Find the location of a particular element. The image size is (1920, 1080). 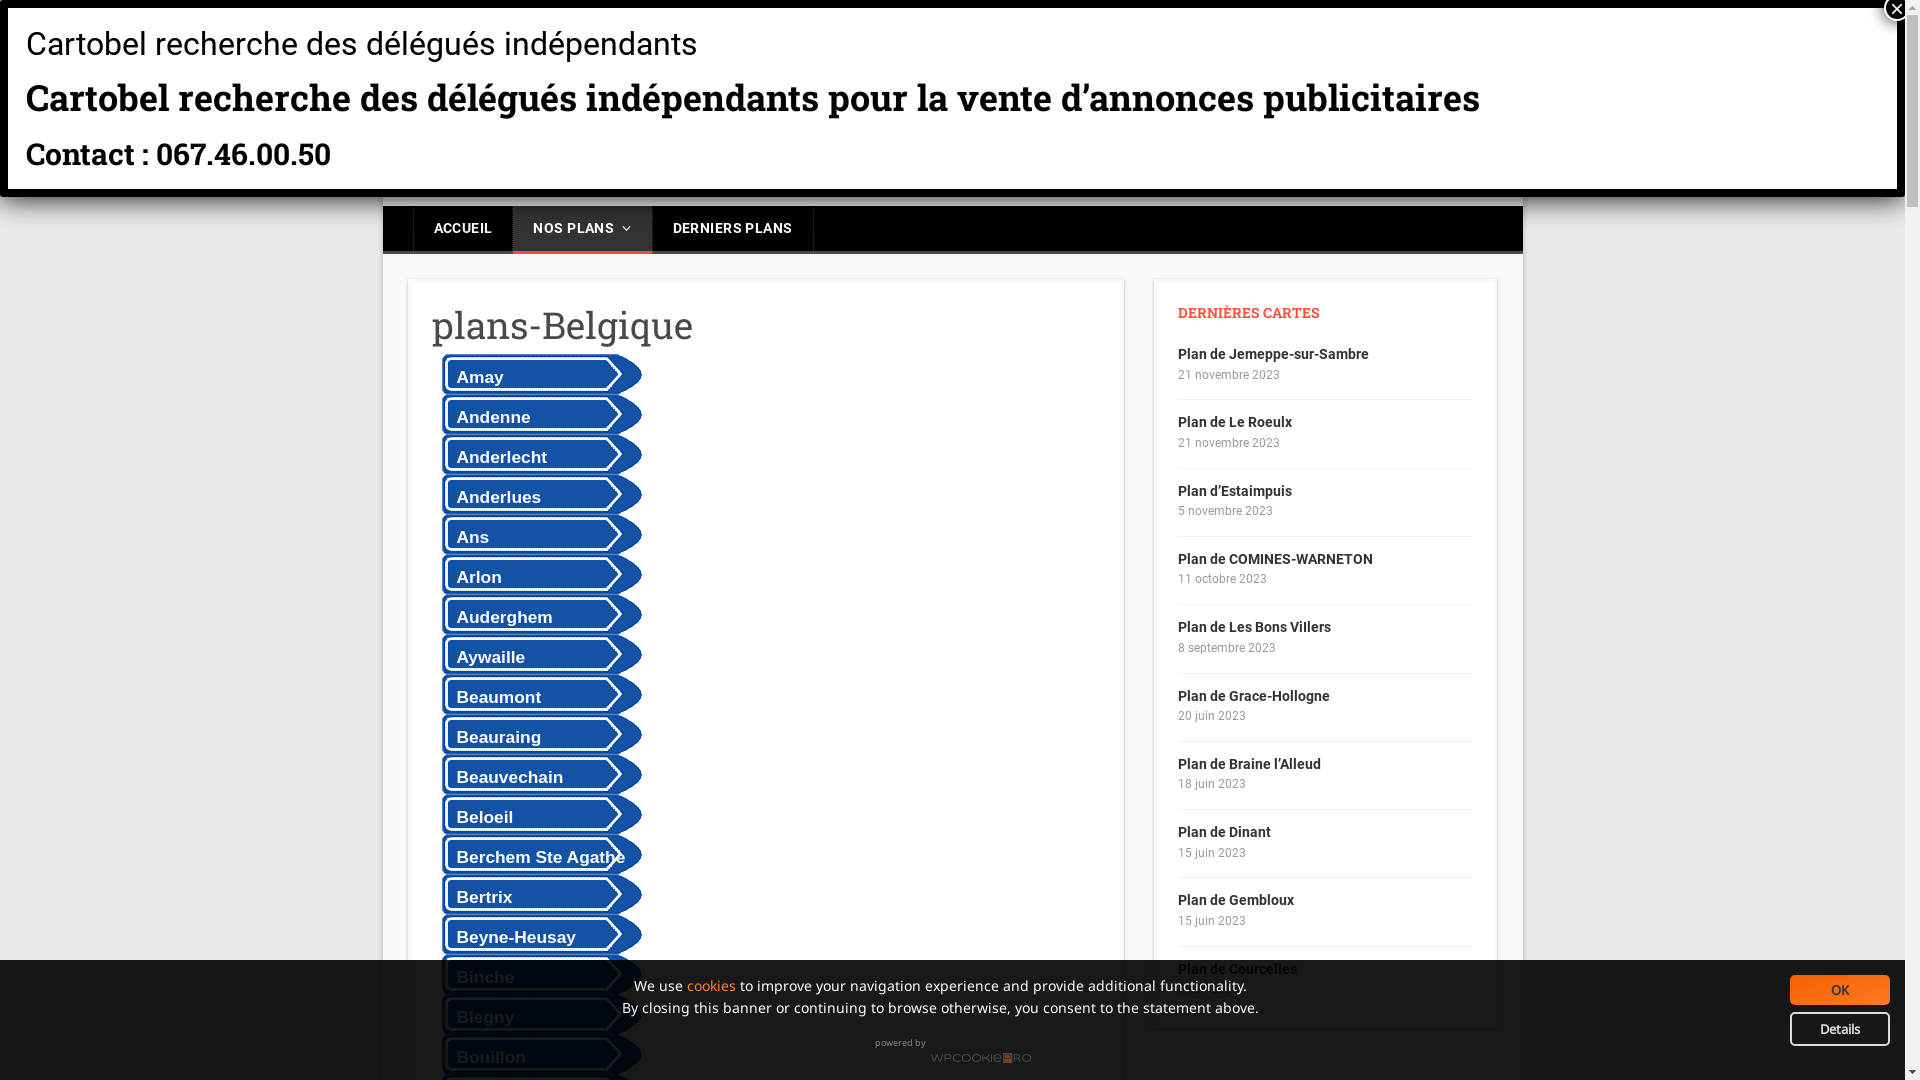

OK is located at coordinates (1840, 990).